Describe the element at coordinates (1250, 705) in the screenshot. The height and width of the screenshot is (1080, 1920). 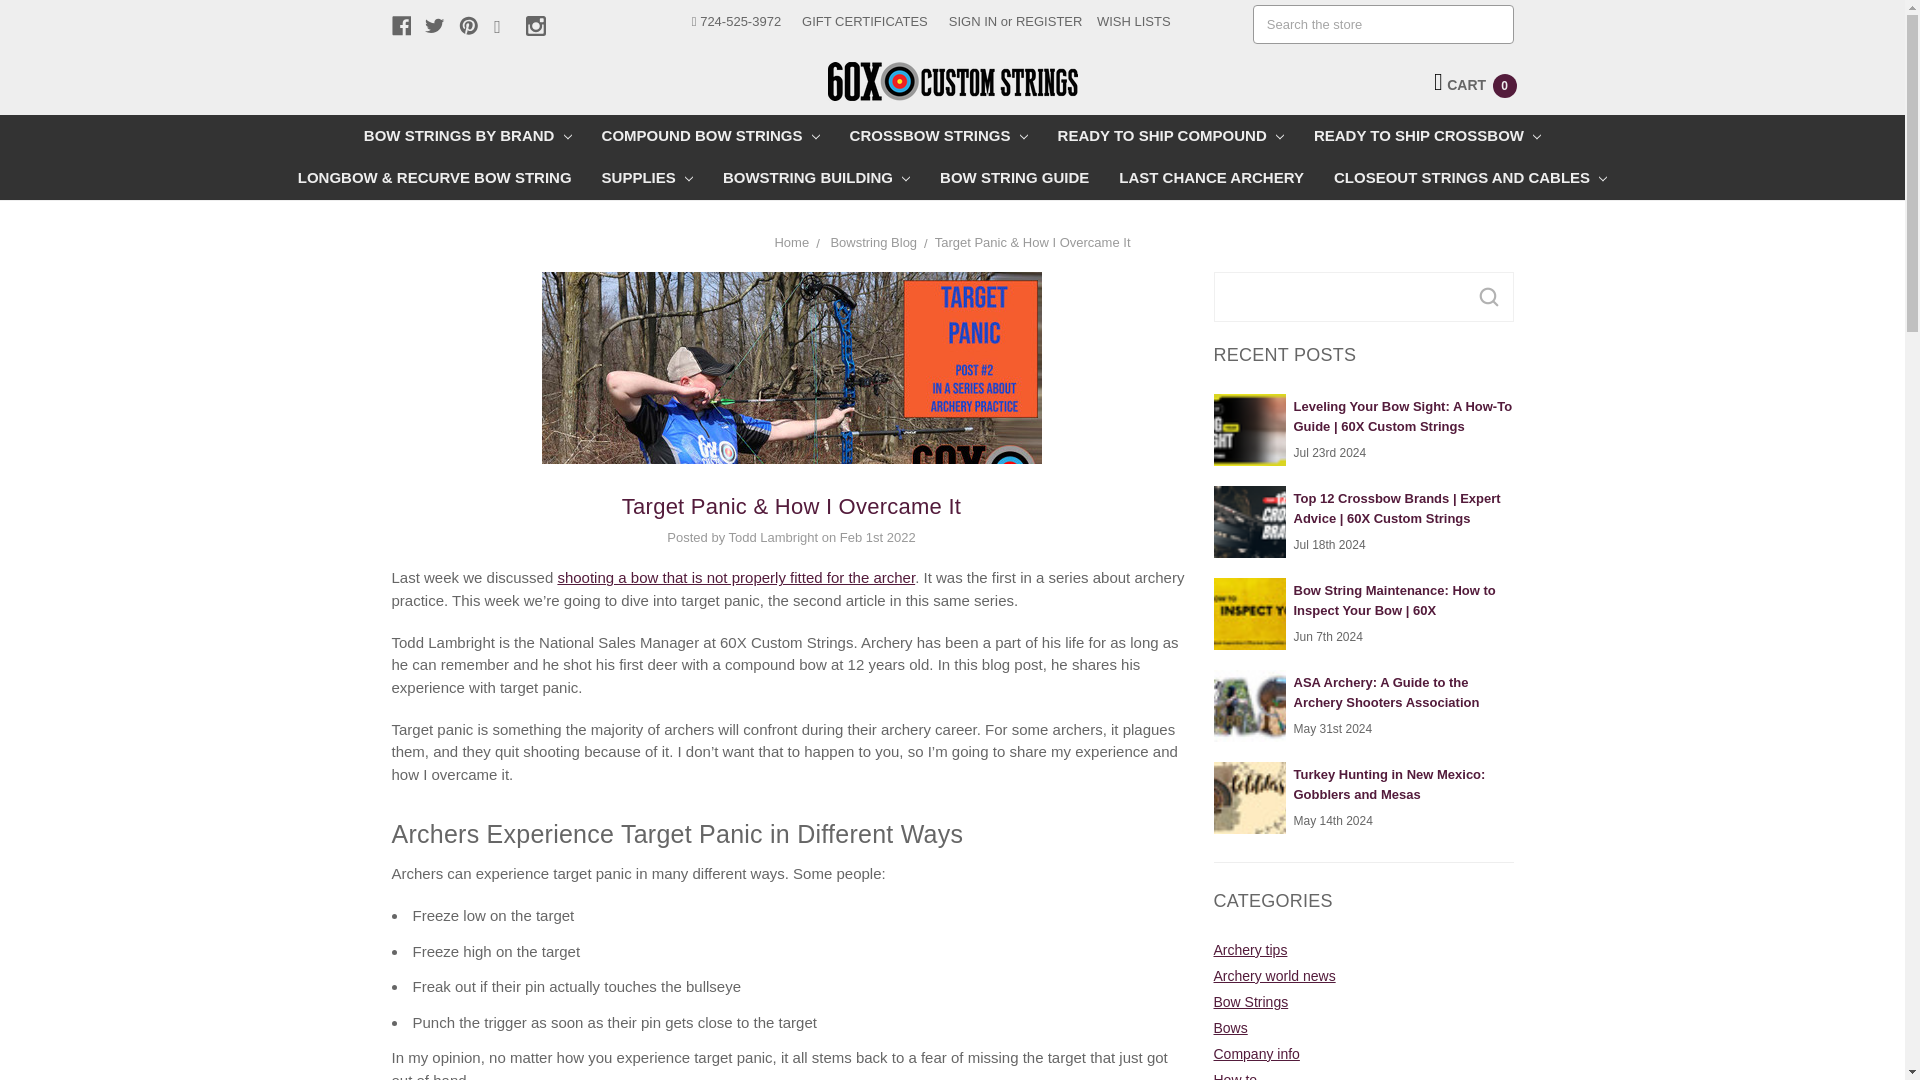
I see `ASA Archery: A Guide to the Archery Shooters Association` at that location.